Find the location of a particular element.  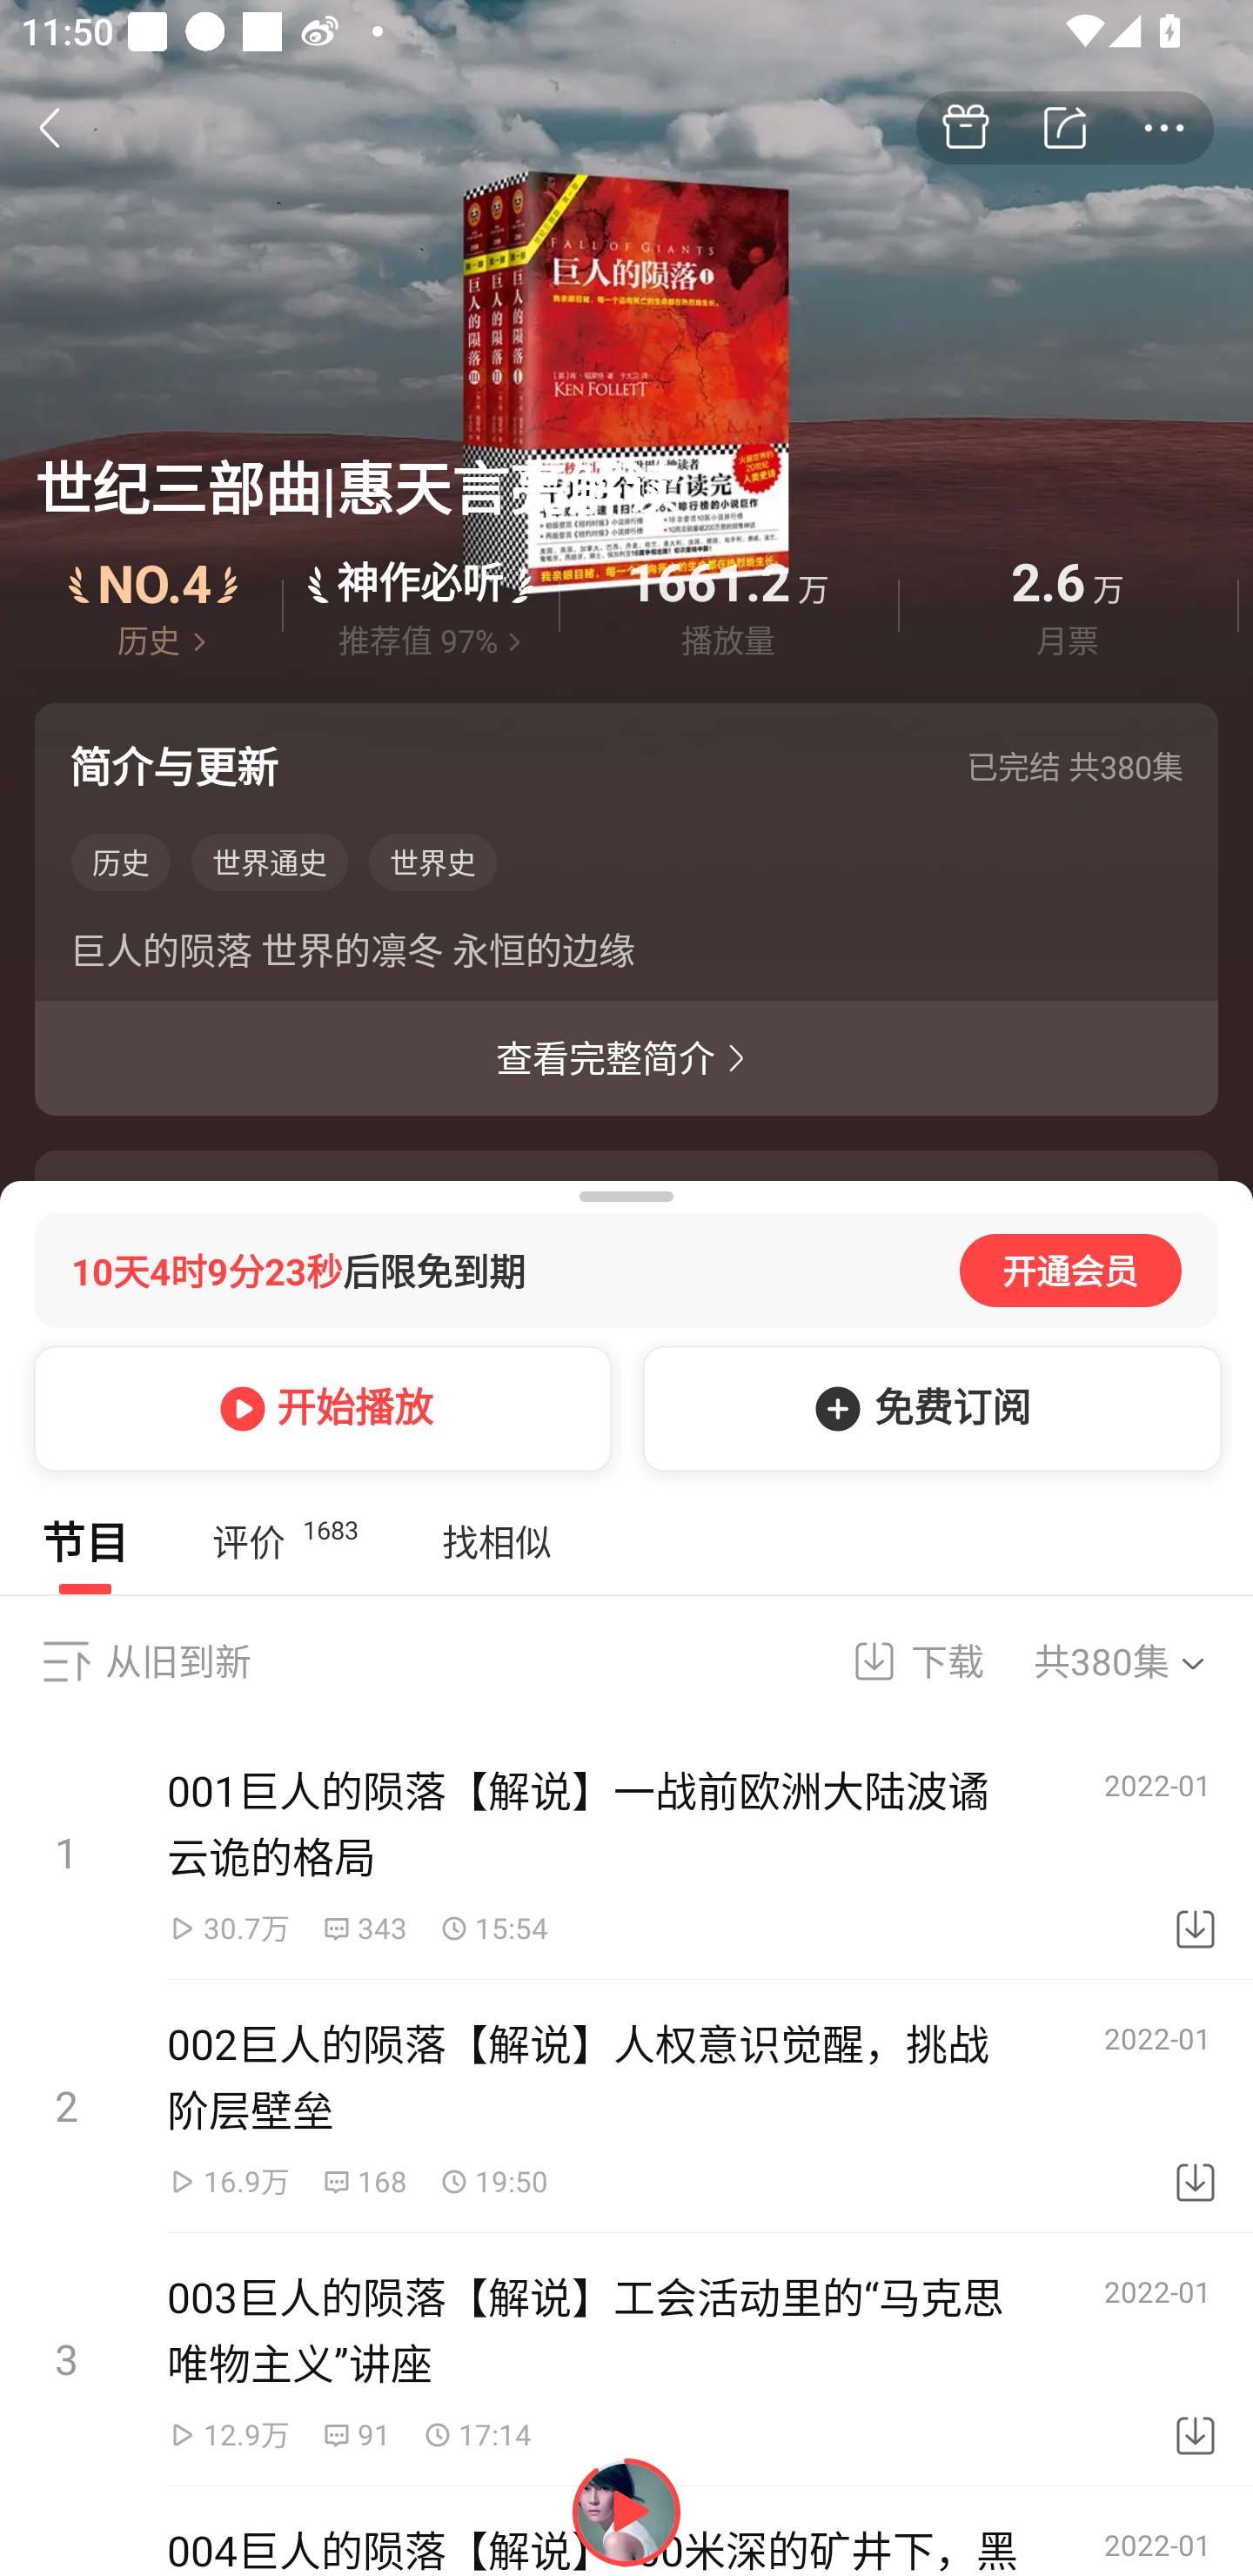

历史 is located at coordinates (120, 863).